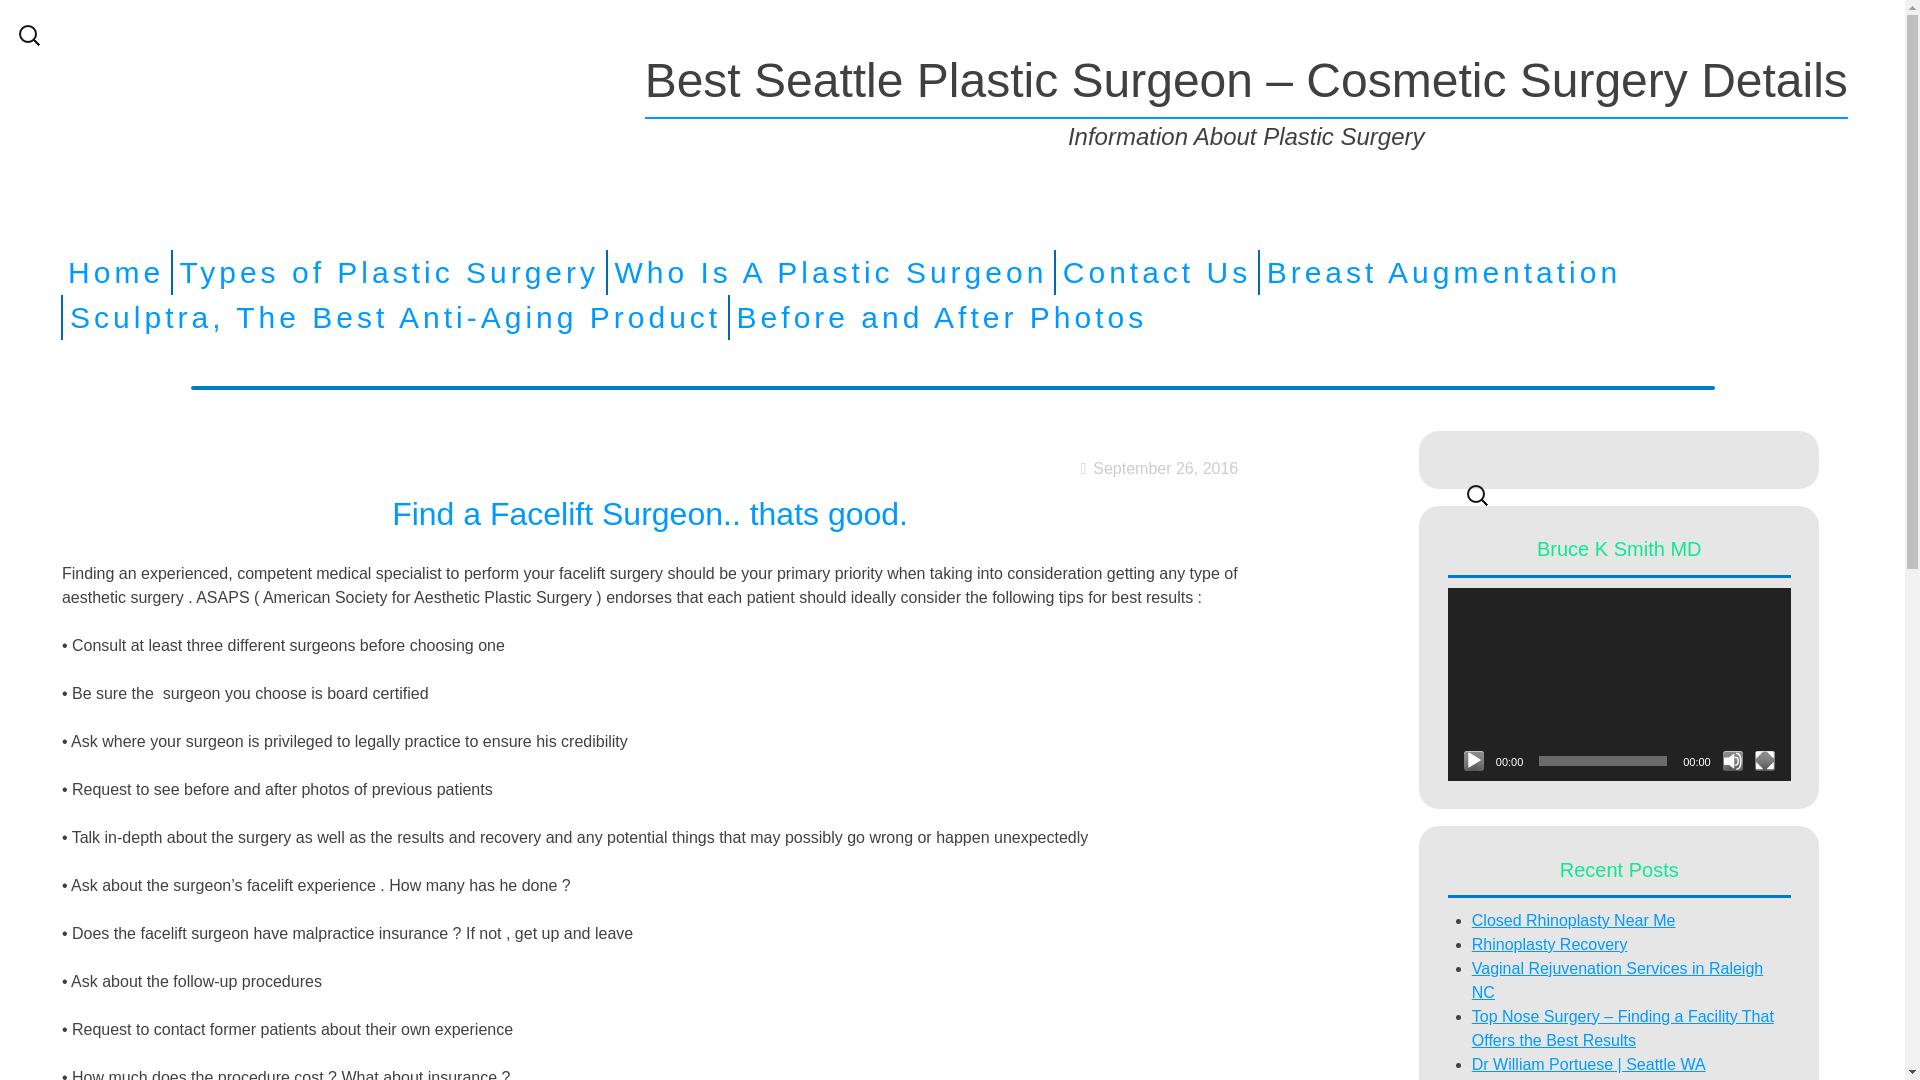 Image resolution: width=1920 pixels, height=1080 pixels. What do you see at coordinates (1574, 920) in the screenshot?
I see `Closed Rhinoplasty Near Me` at bounding box center [1574, 920].